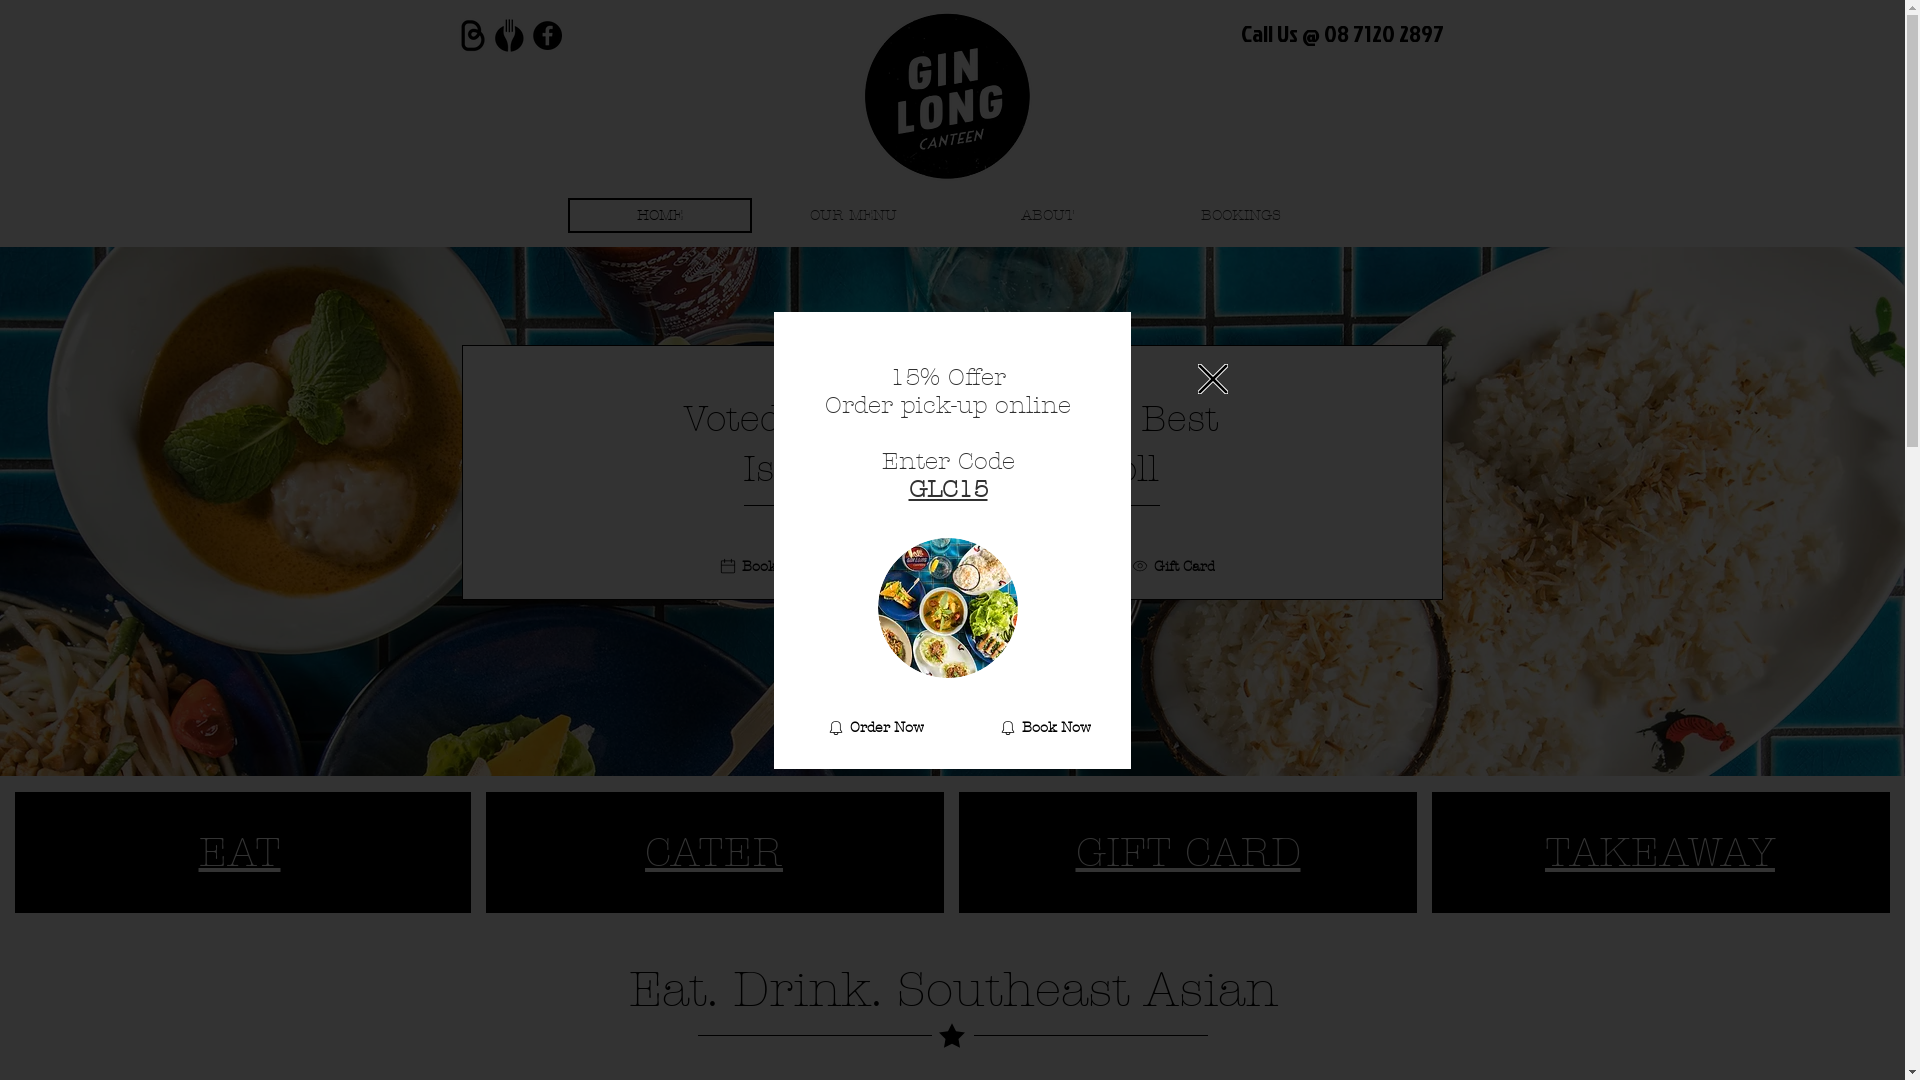 The width and height of the screenshot is (1920, 1080). Describe the element at coordinates (1048, 216) in the screenshot. I see `ABOUT` at that location.